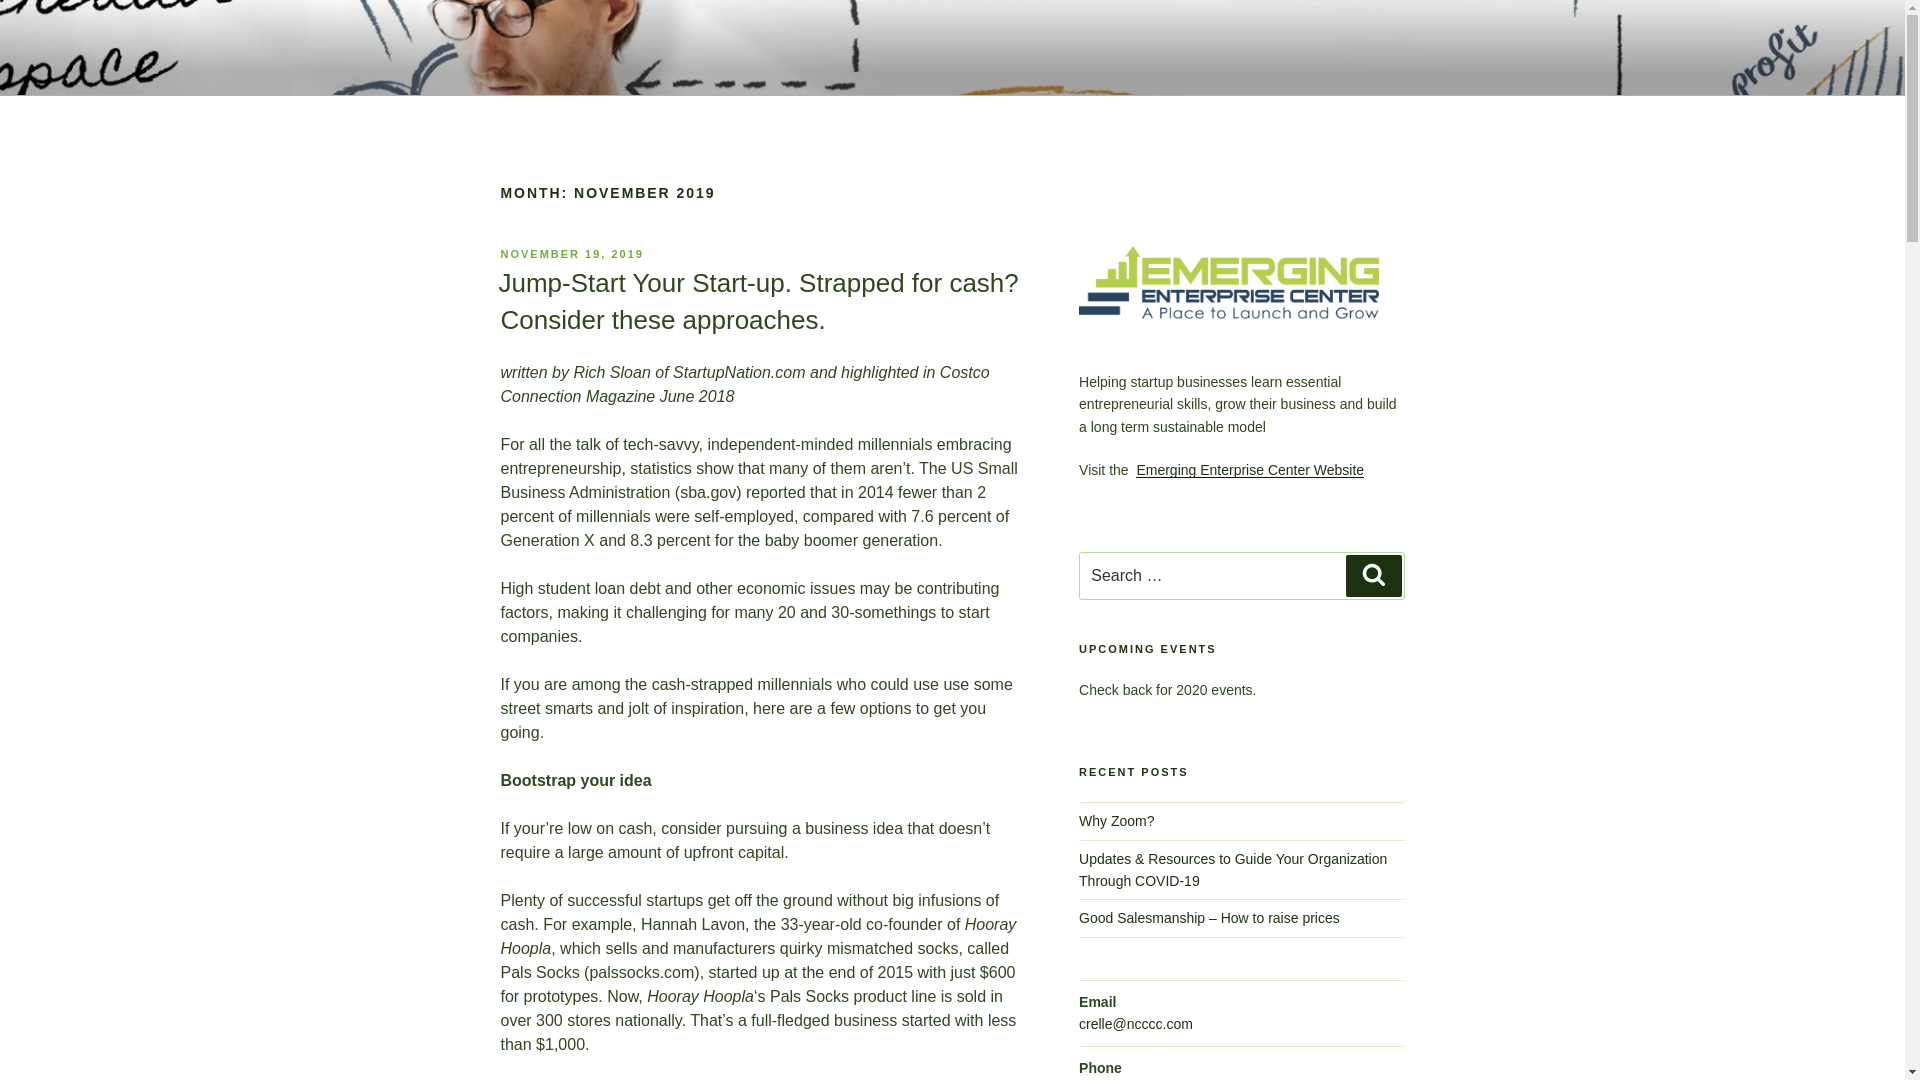 Image resolution: width=1920 pixels, height=1080 pixels. I want to click on Search, so click(1373, 576).